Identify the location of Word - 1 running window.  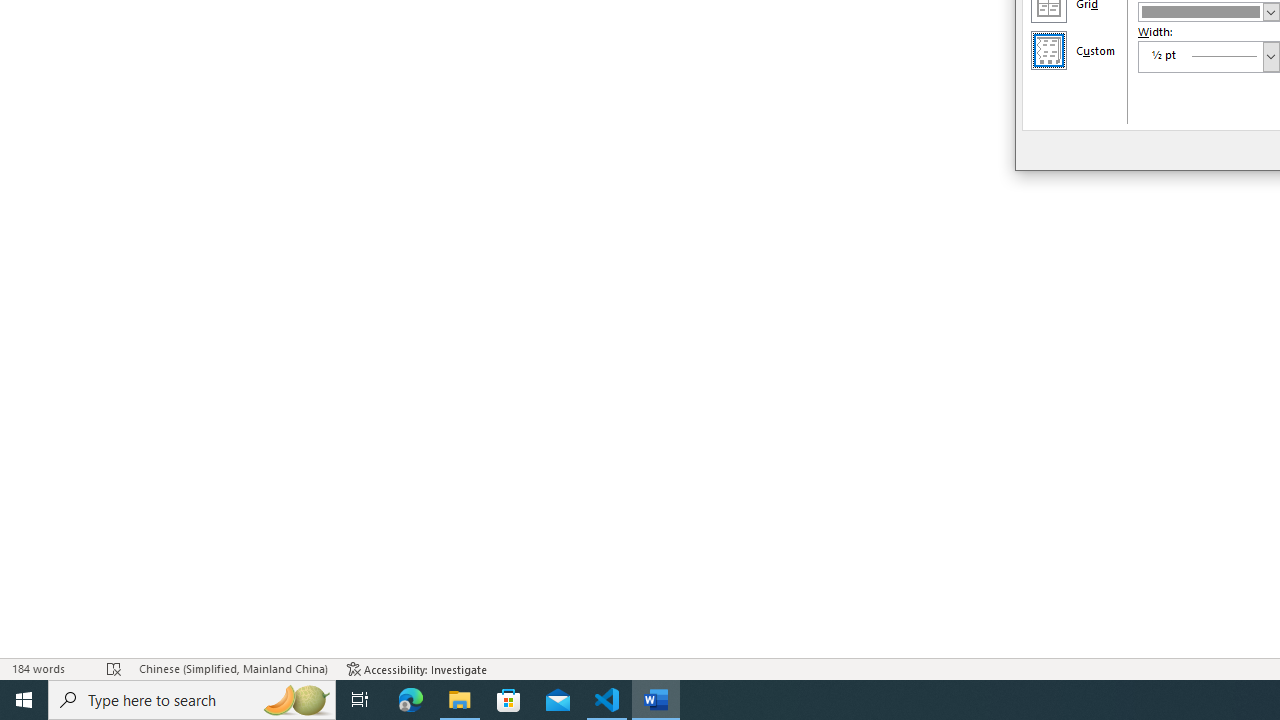
(656, 700).